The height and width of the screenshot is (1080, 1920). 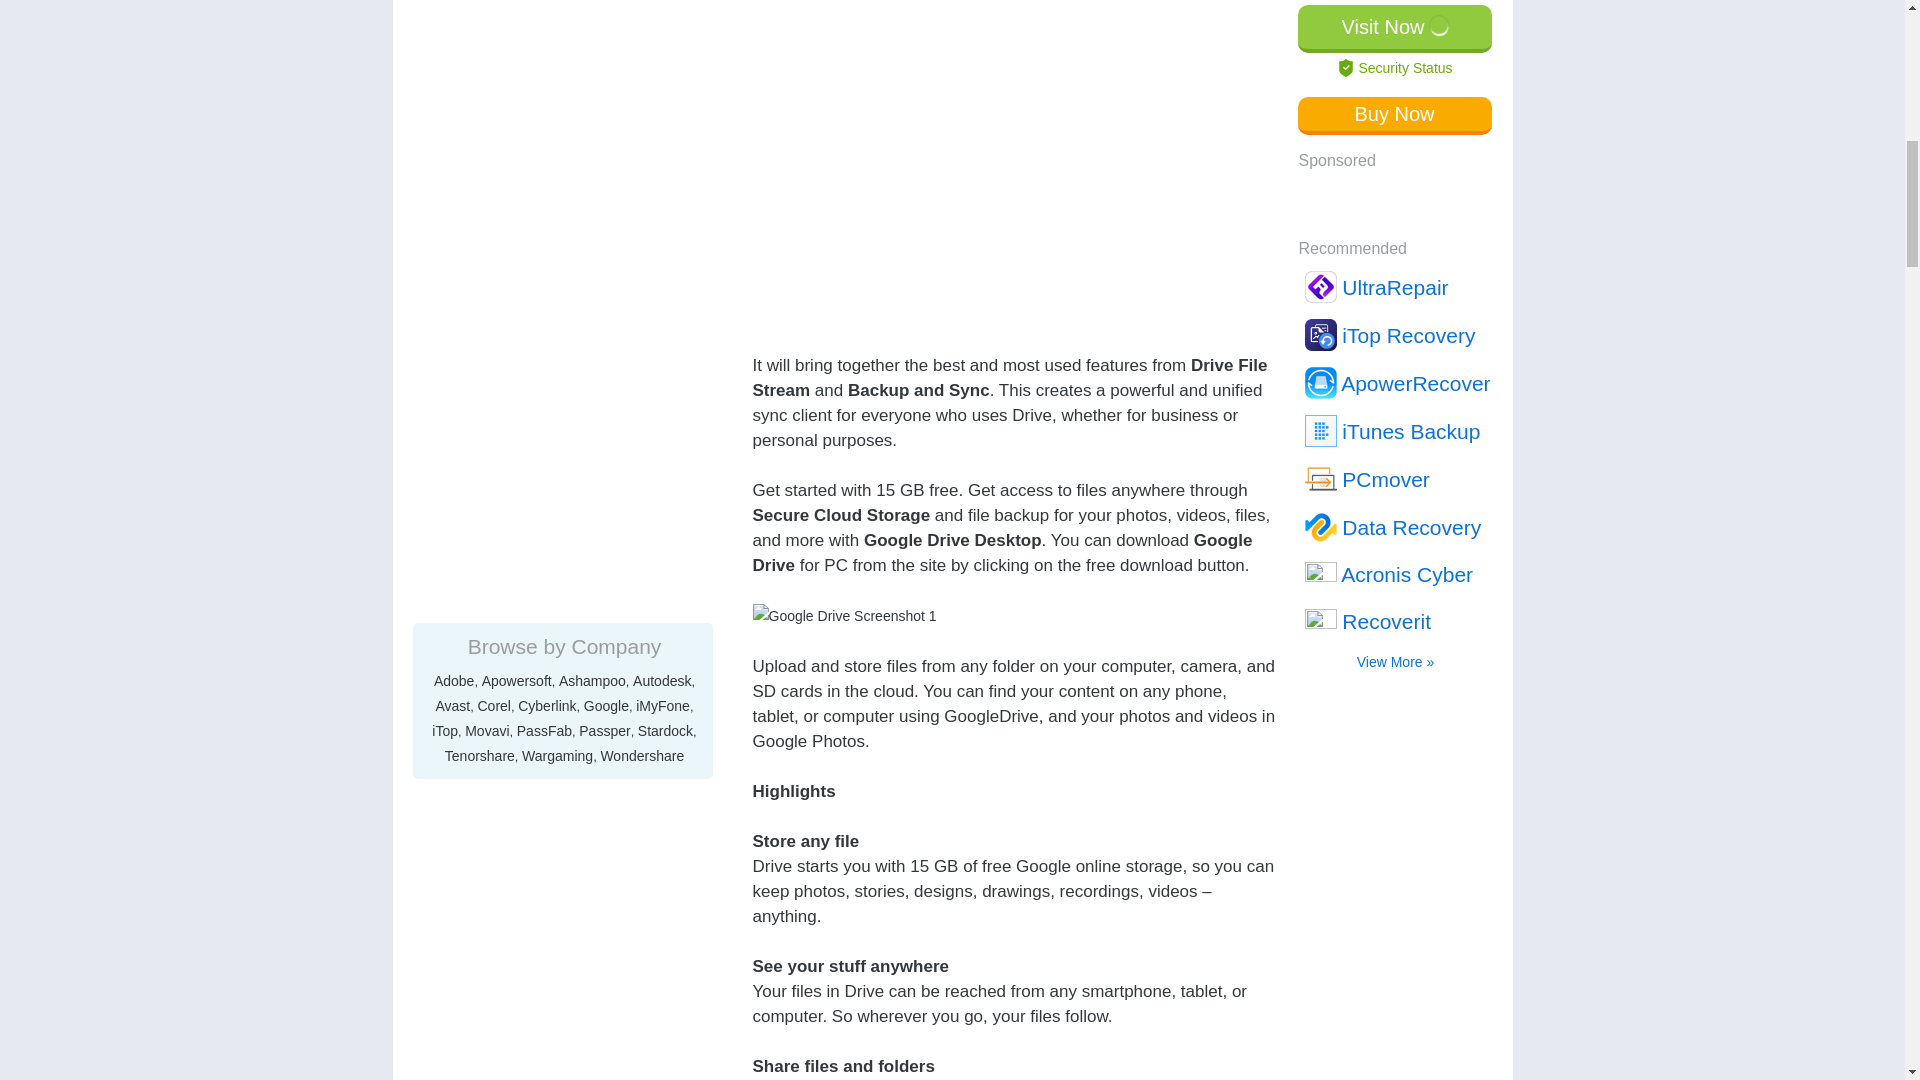 What do you see at coordinates (662, 116) in the screenshot?
I see `Autodesk` at bounding box center [662, 116].